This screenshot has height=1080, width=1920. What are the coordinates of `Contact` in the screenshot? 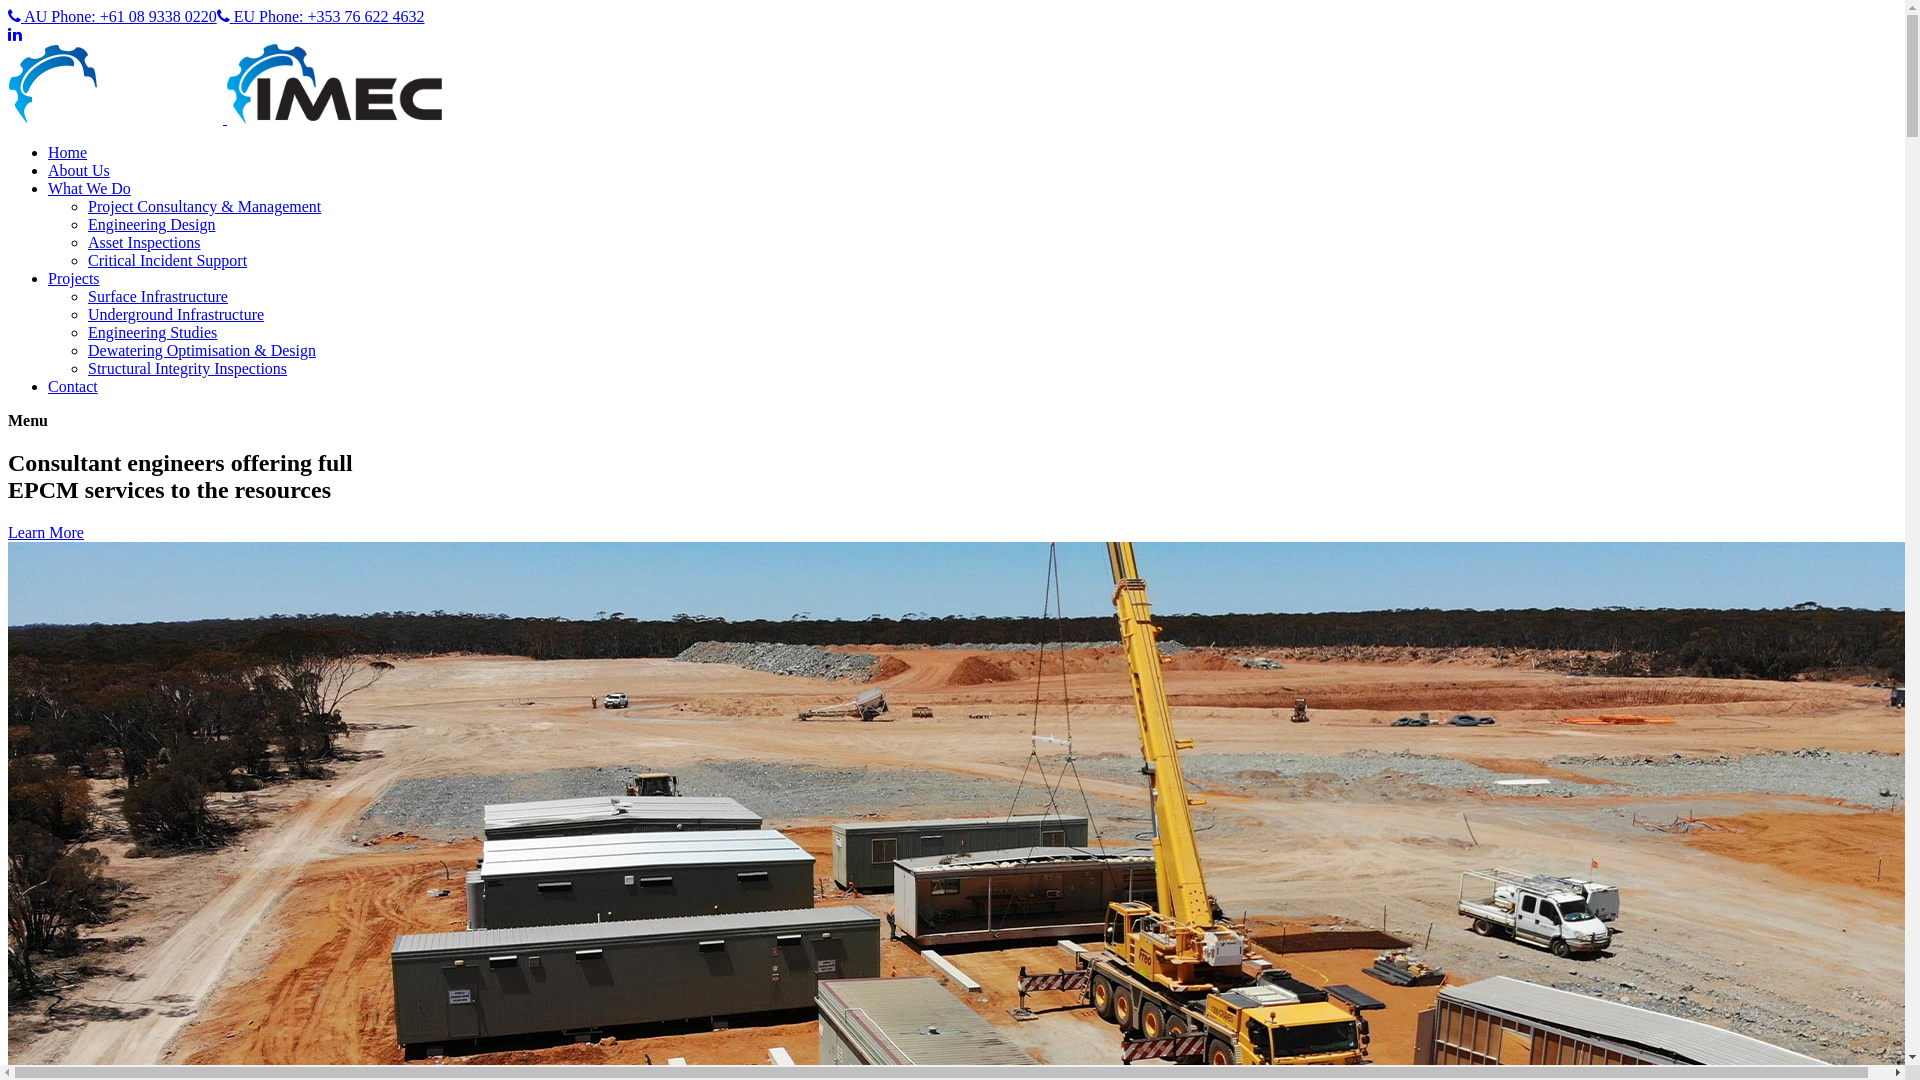 It's located at (73, 386).